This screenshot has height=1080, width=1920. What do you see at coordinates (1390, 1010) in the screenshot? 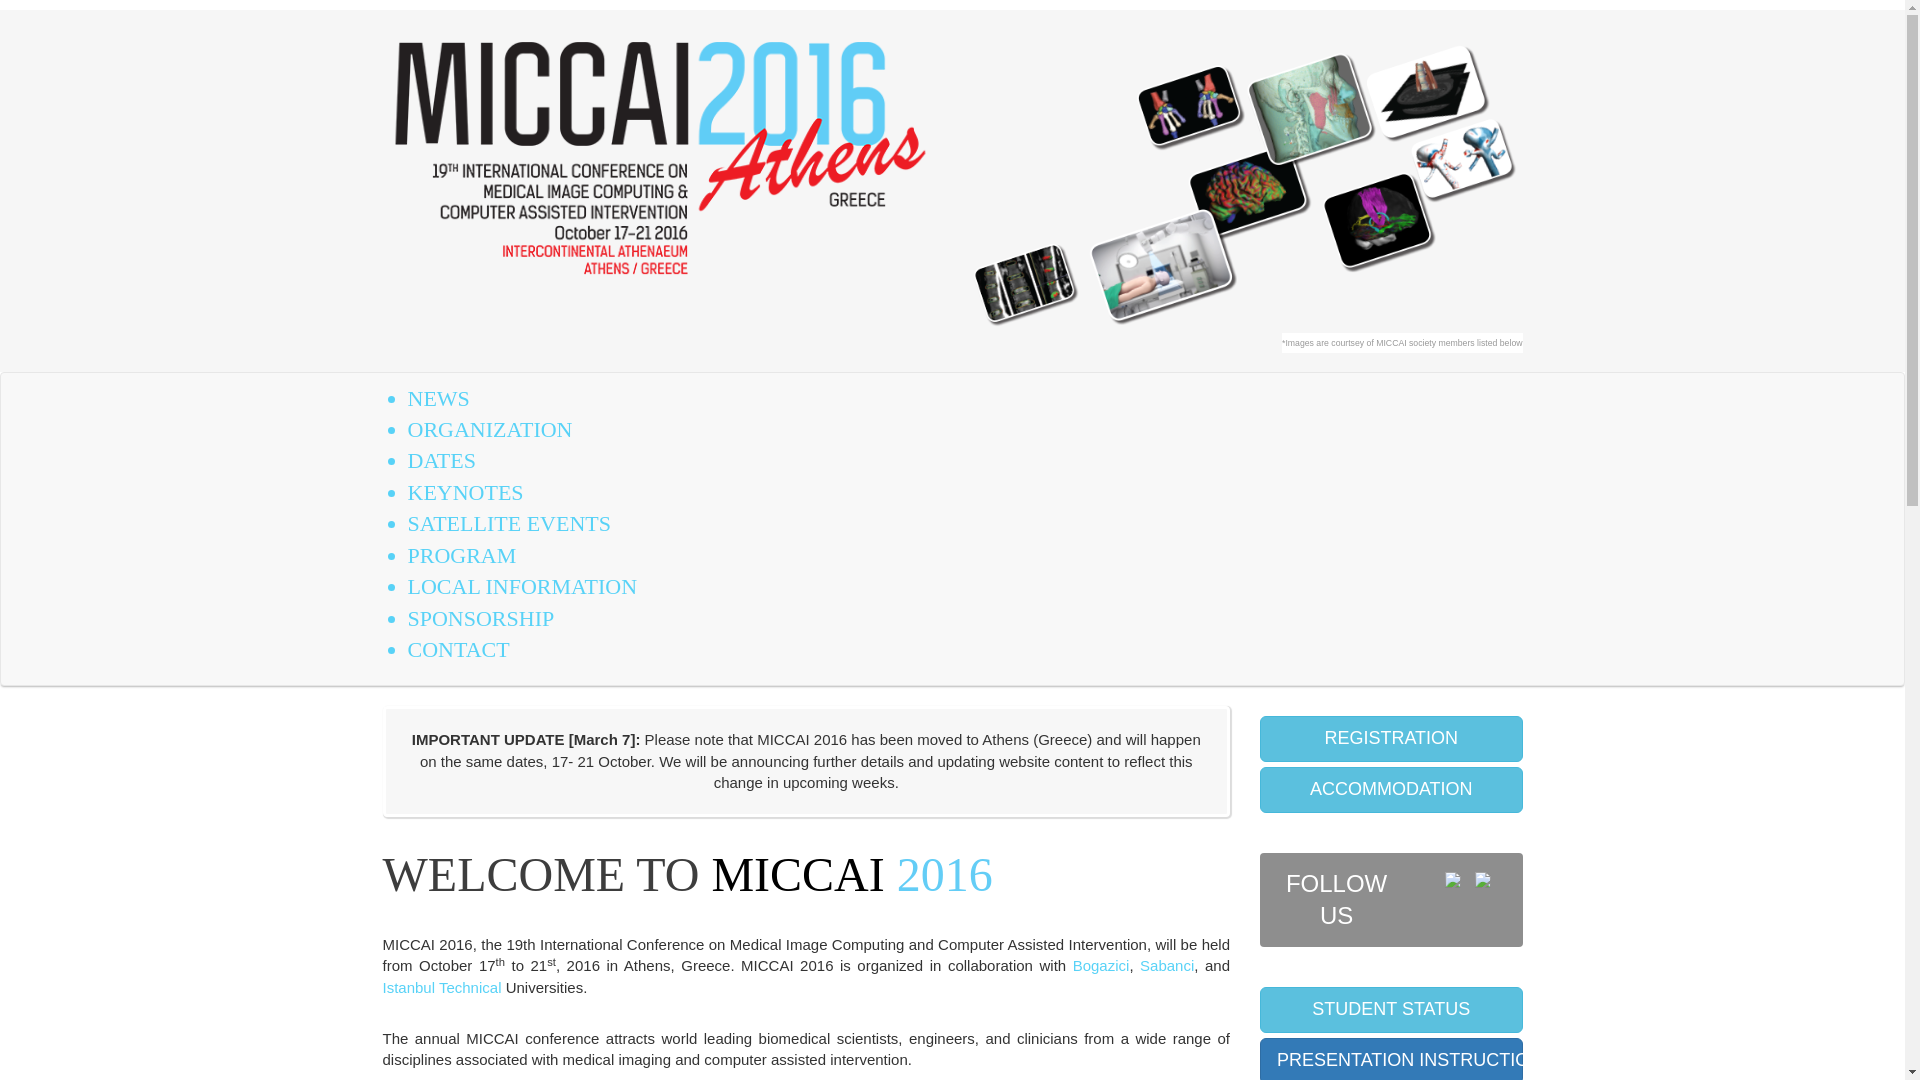
I see `STUDENT STATUS` at bounding box center [1390, 1010].